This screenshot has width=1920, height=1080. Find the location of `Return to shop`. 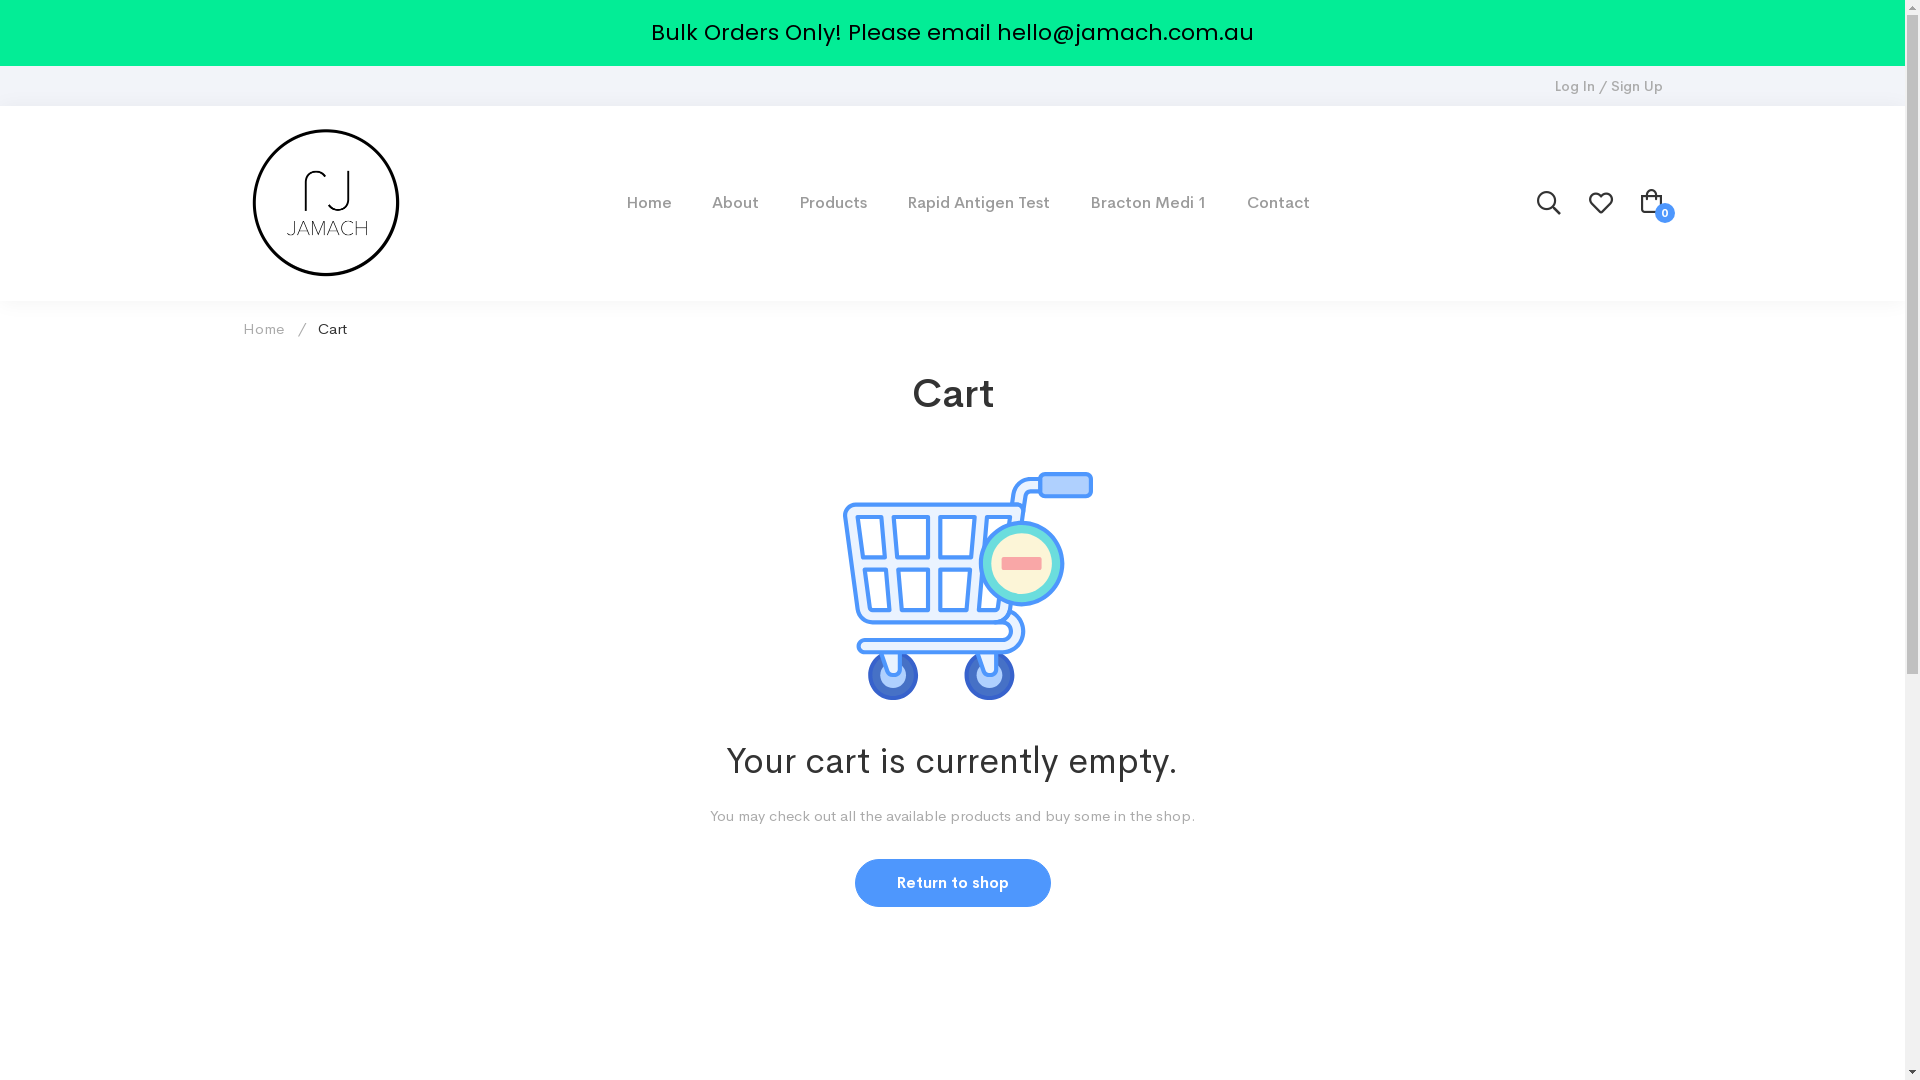

Return to shop is located at coordinates (952, 883).